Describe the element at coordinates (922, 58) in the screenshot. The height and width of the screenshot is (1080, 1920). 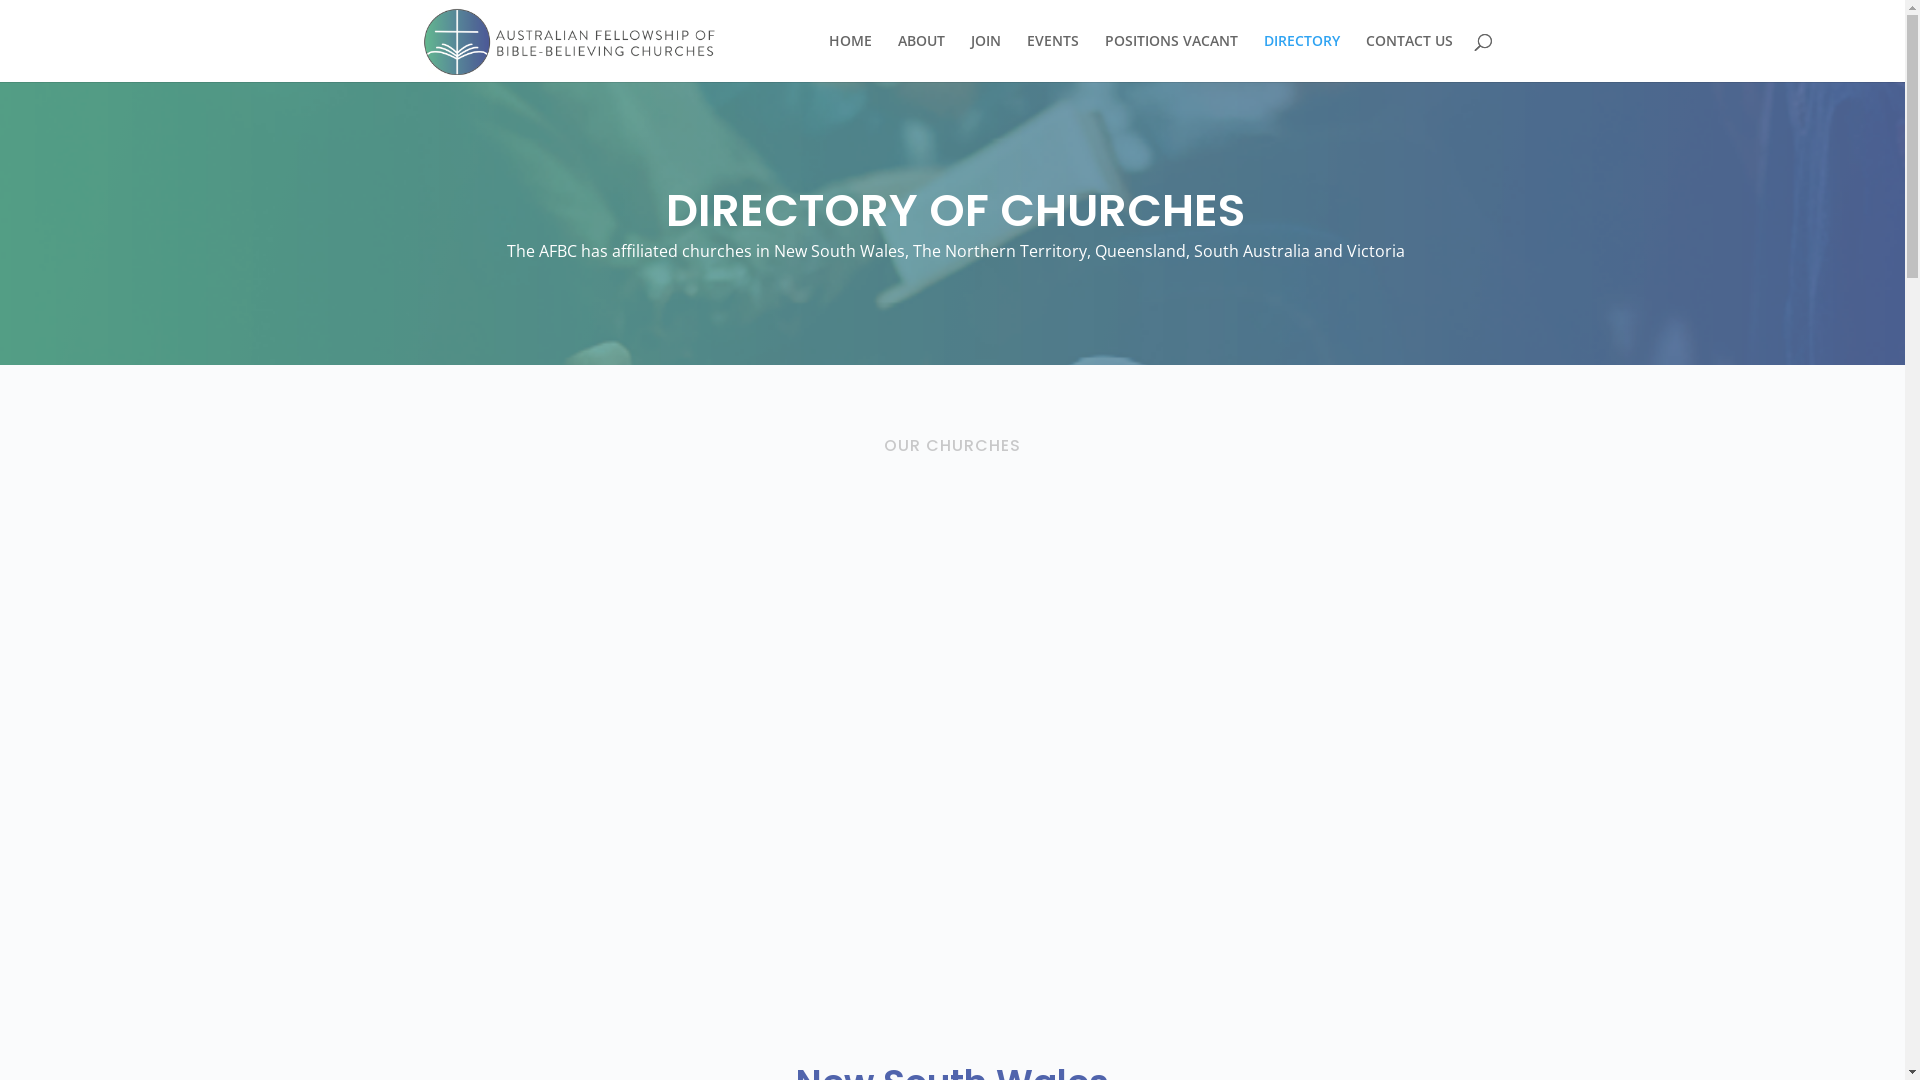
I see `ABOUT` at that location.